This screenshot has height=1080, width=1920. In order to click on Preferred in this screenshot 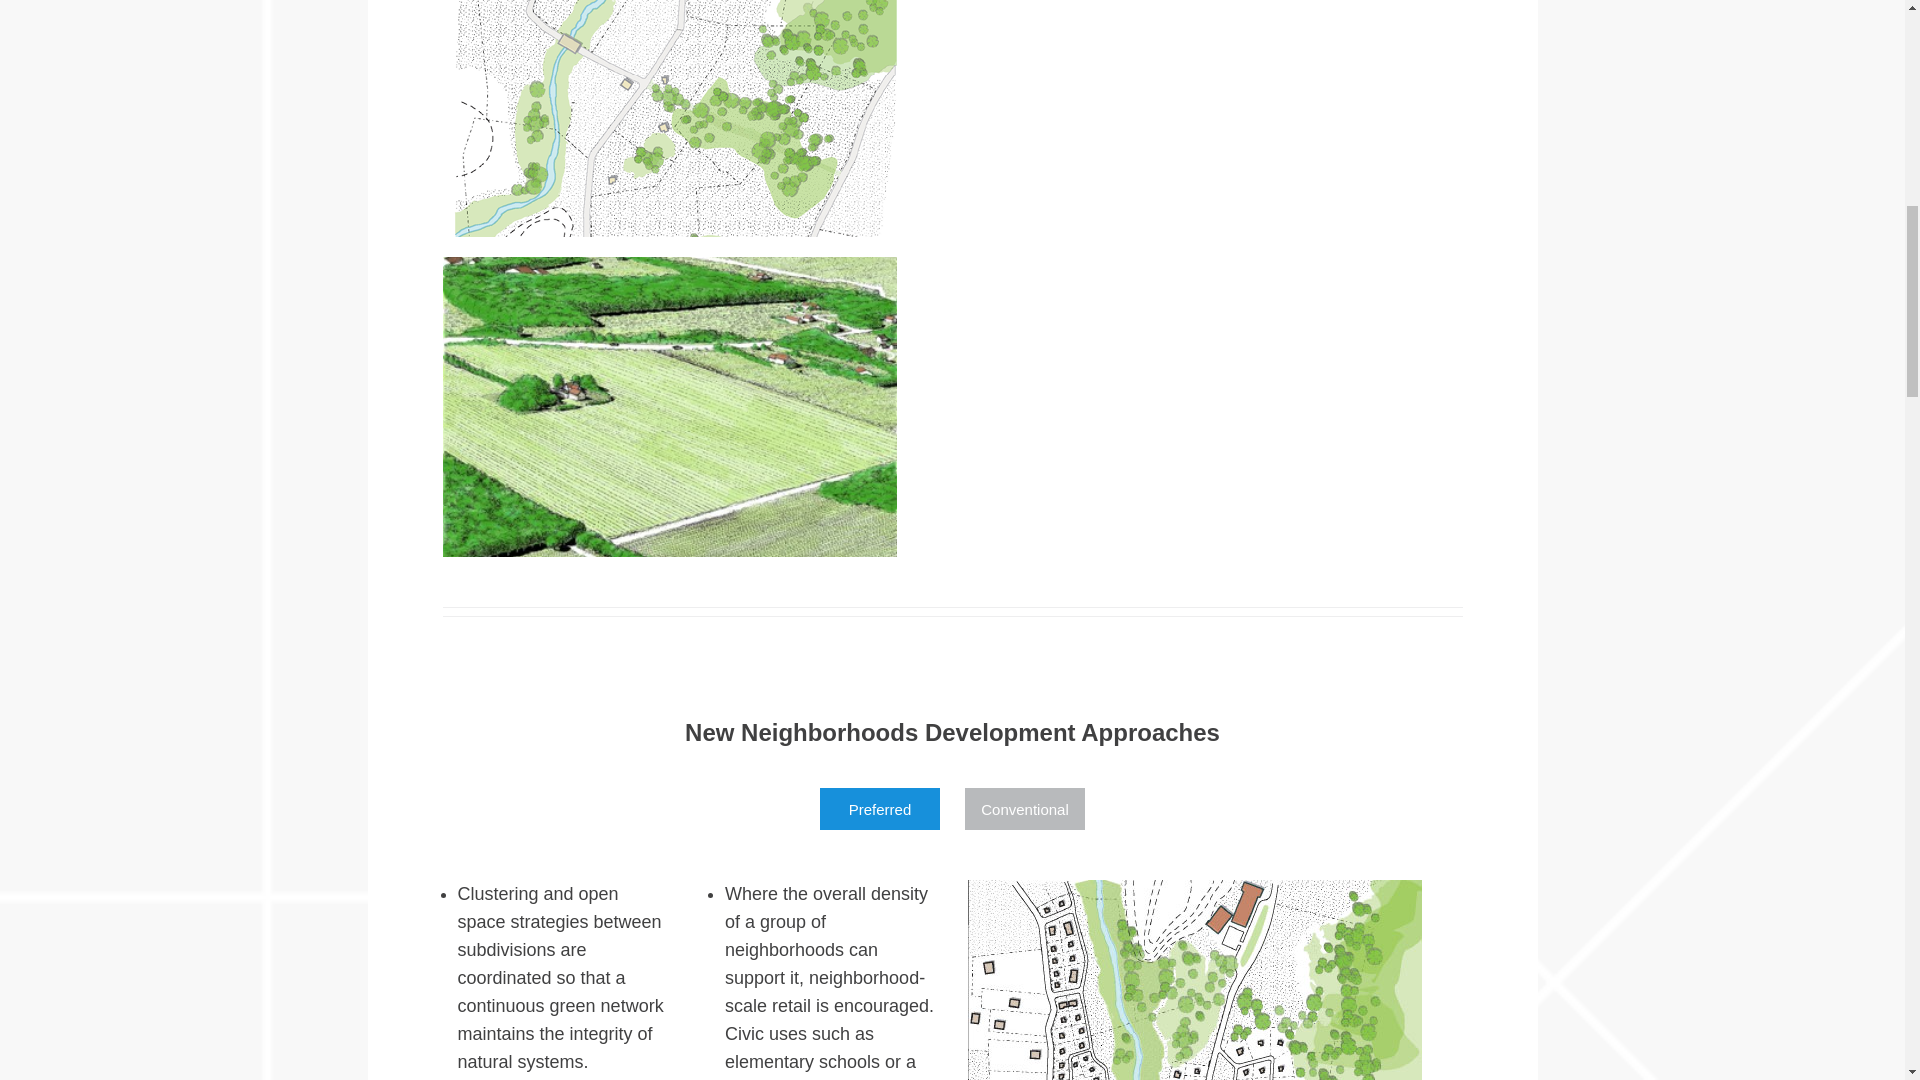, I will do `click(880, 809)`.